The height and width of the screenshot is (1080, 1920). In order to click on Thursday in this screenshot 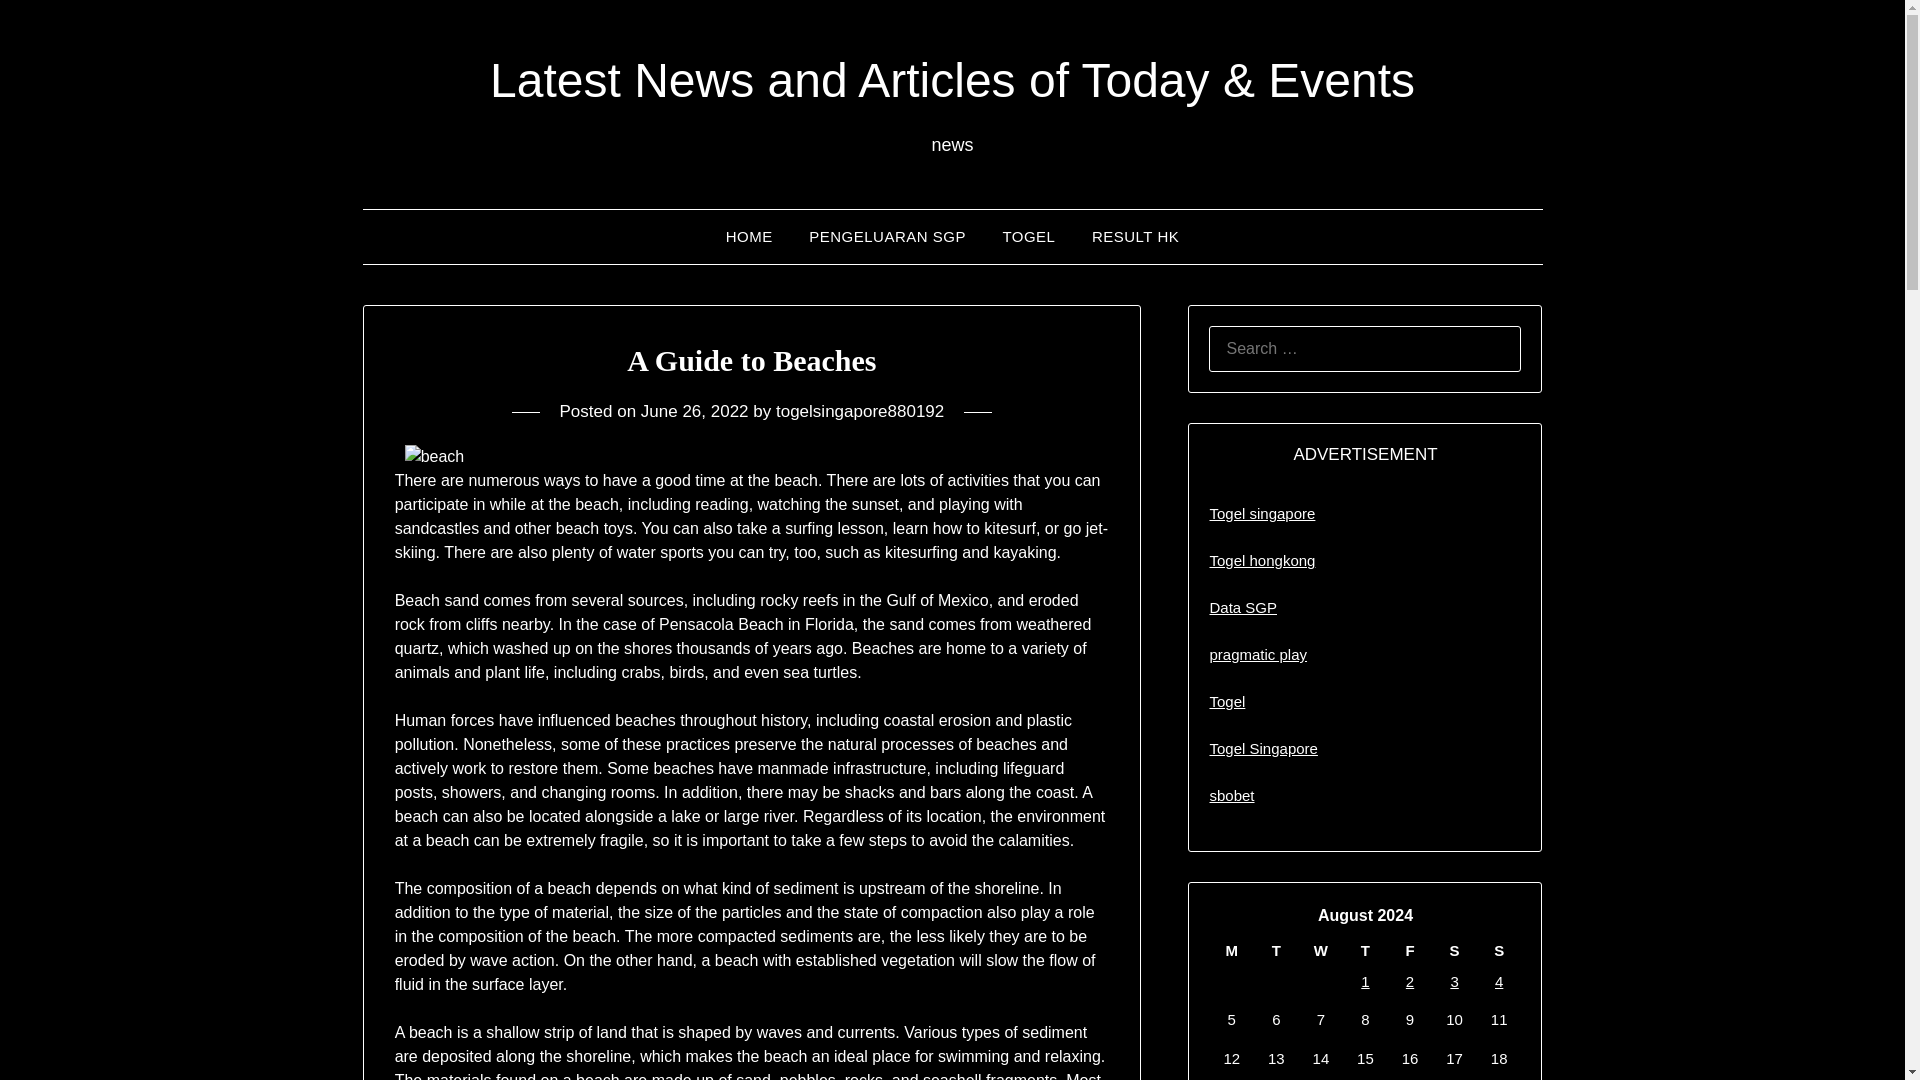, I will do `click(1365, 950)`.